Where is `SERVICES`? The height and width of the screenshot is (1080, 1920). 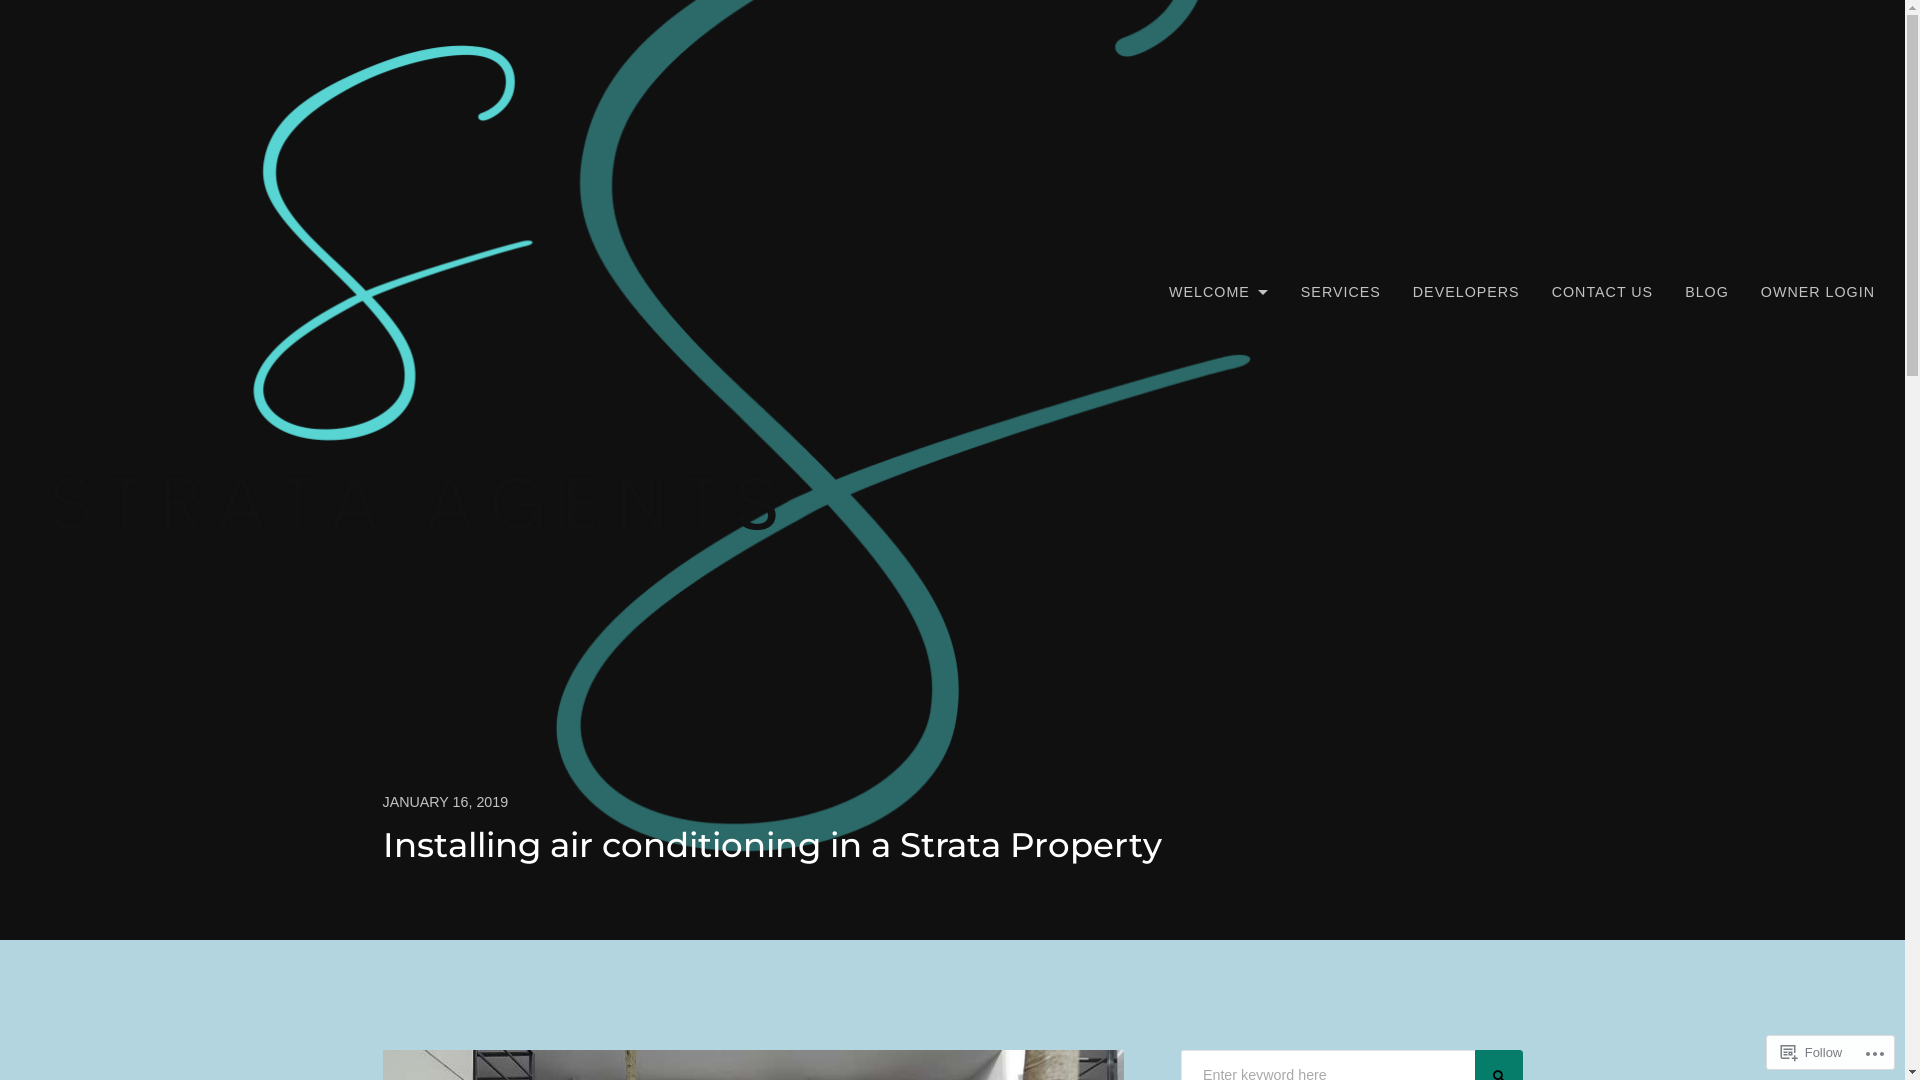 SERVICES is located at coordinates (1341, 292).